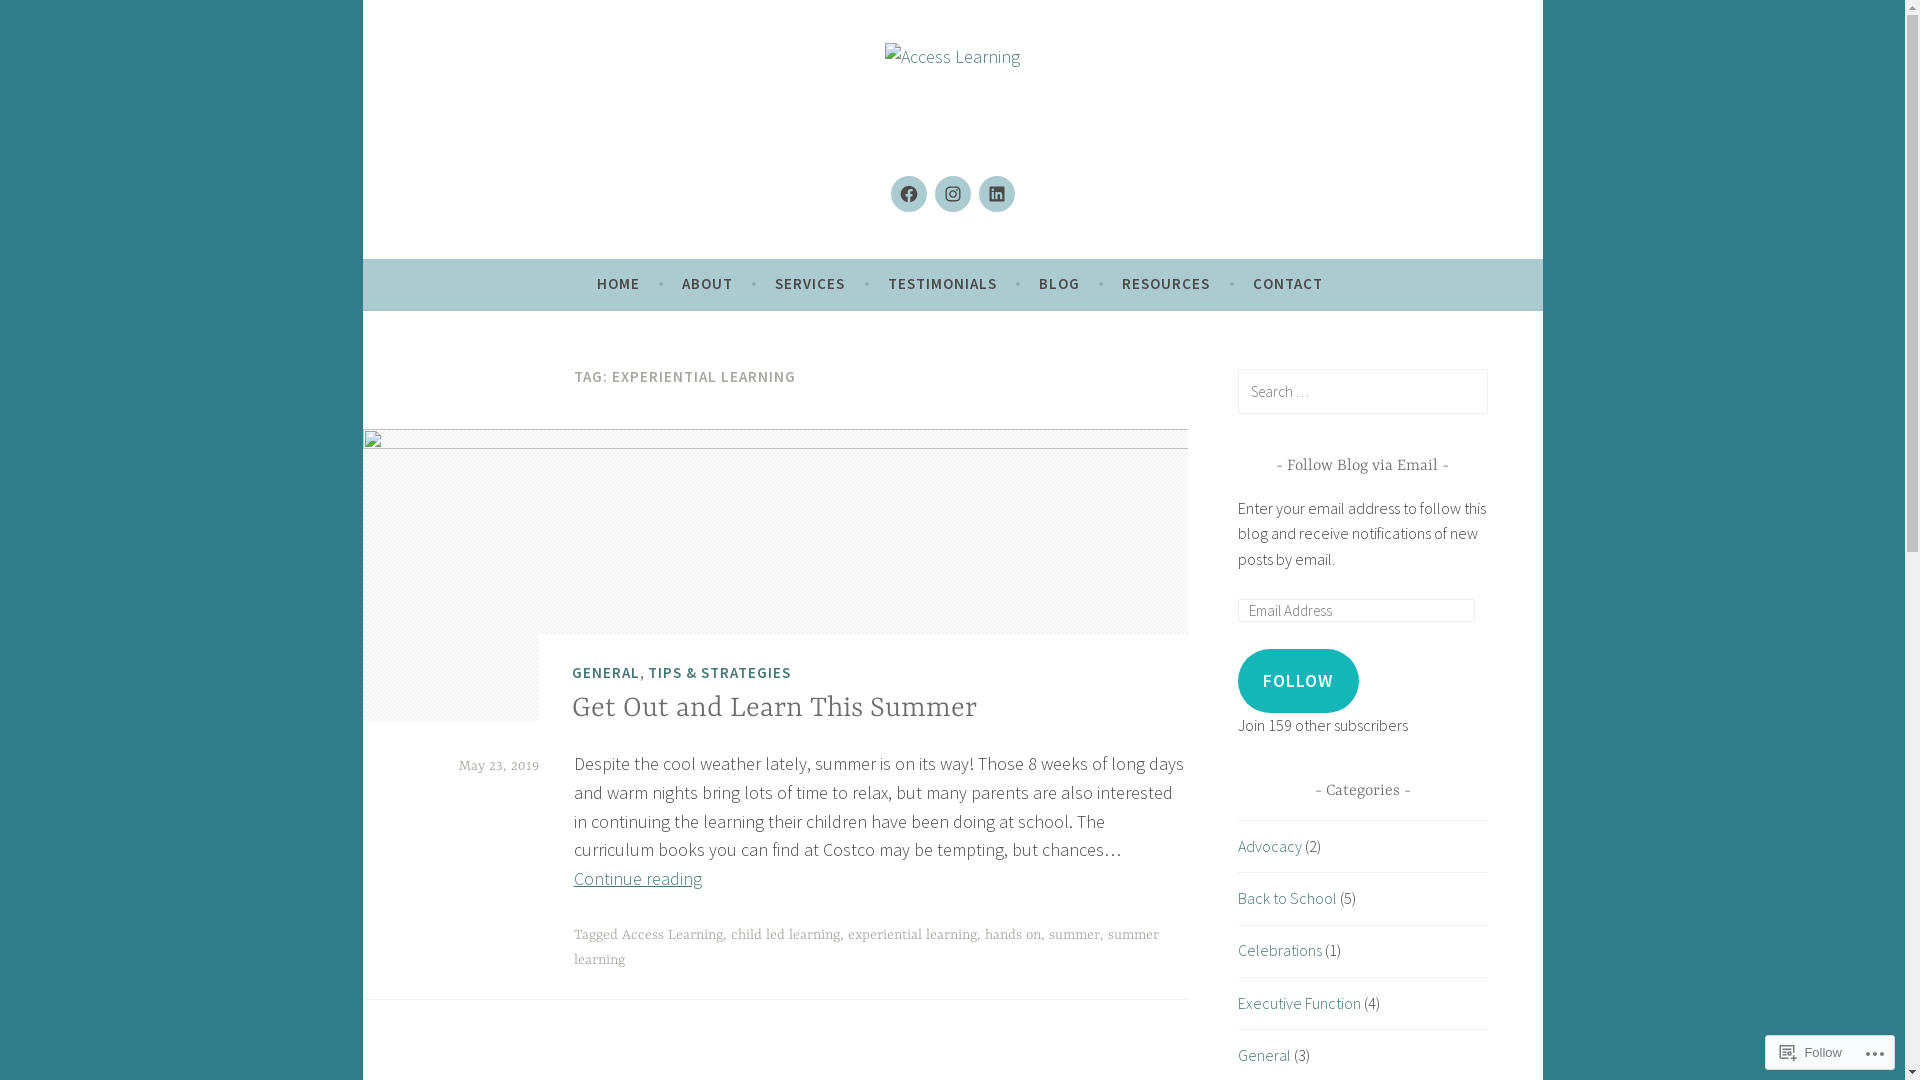 The image size is (1920, 1080). What do you see at coordinates (44, 20) in the screenshot?
I see `Search` at bounding box center [44, 20].